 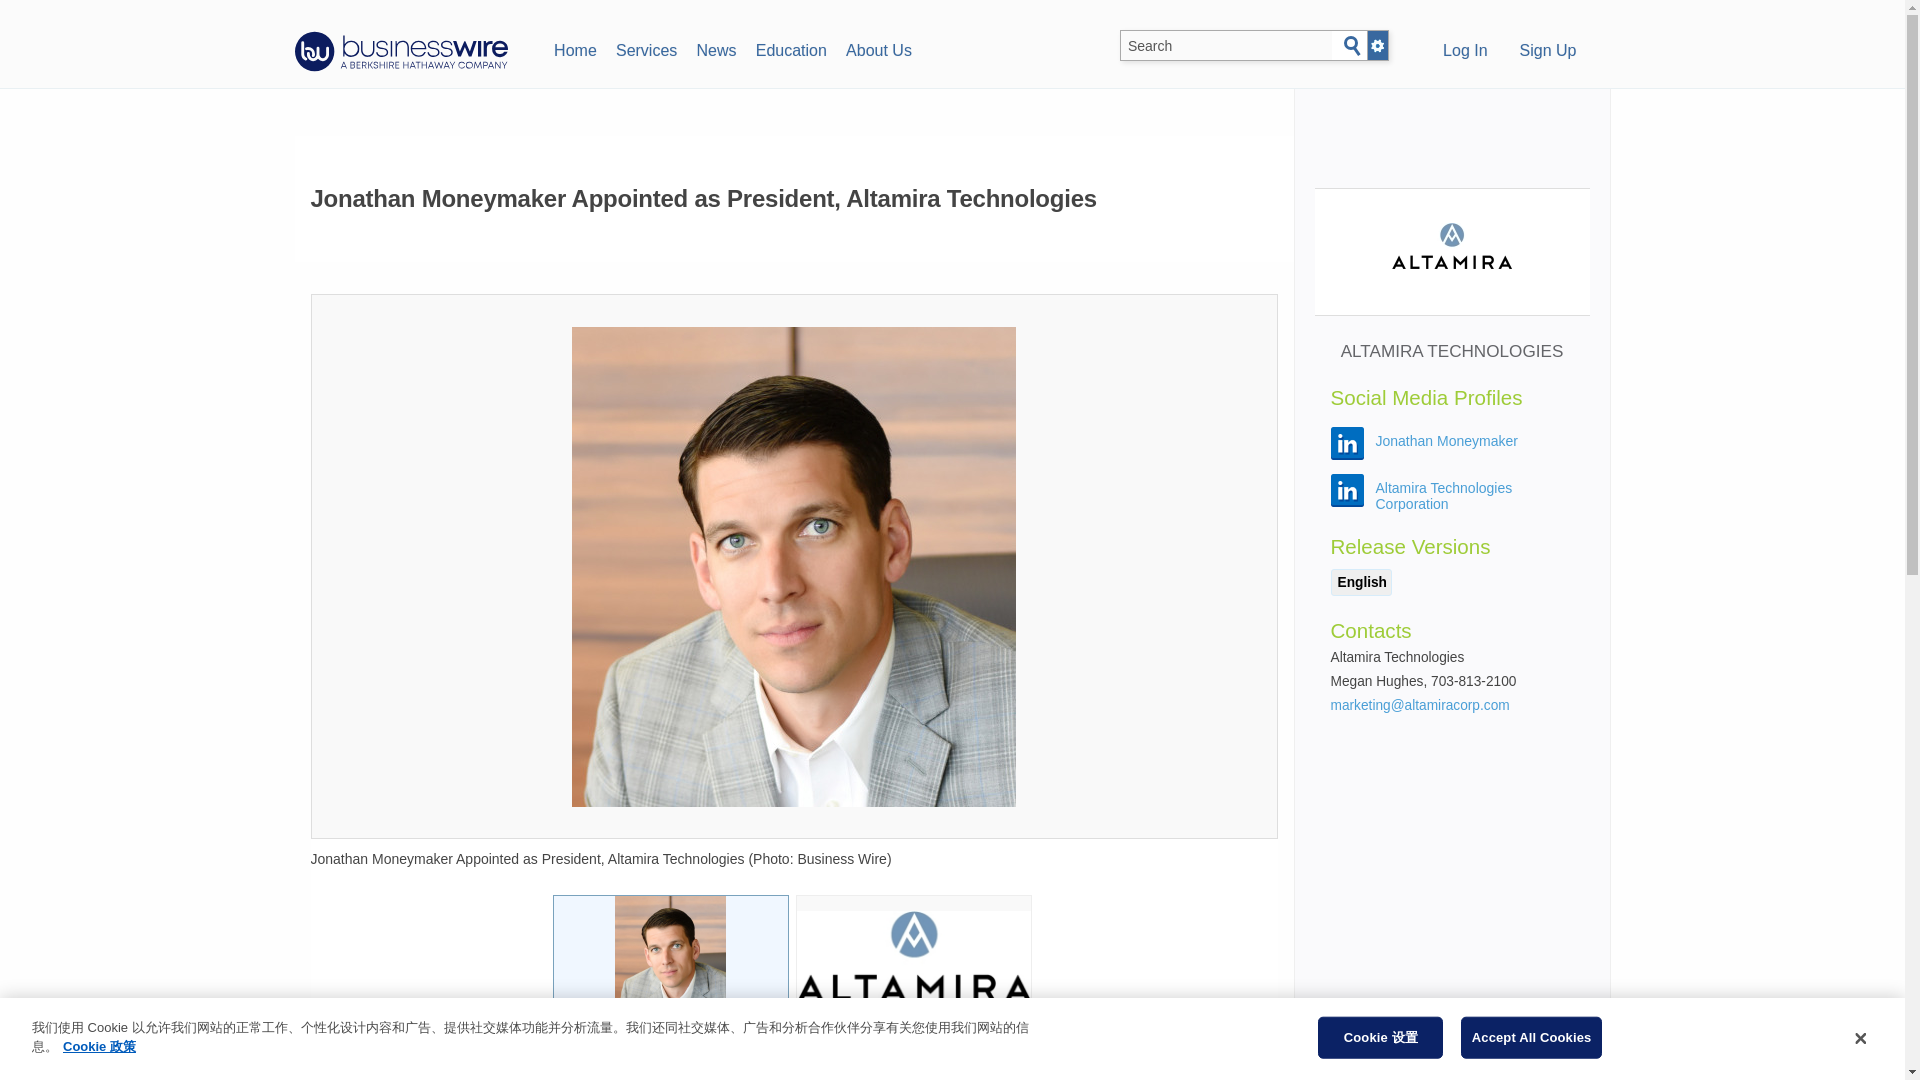 I want to click on About Us, so click(x=878, y=48).